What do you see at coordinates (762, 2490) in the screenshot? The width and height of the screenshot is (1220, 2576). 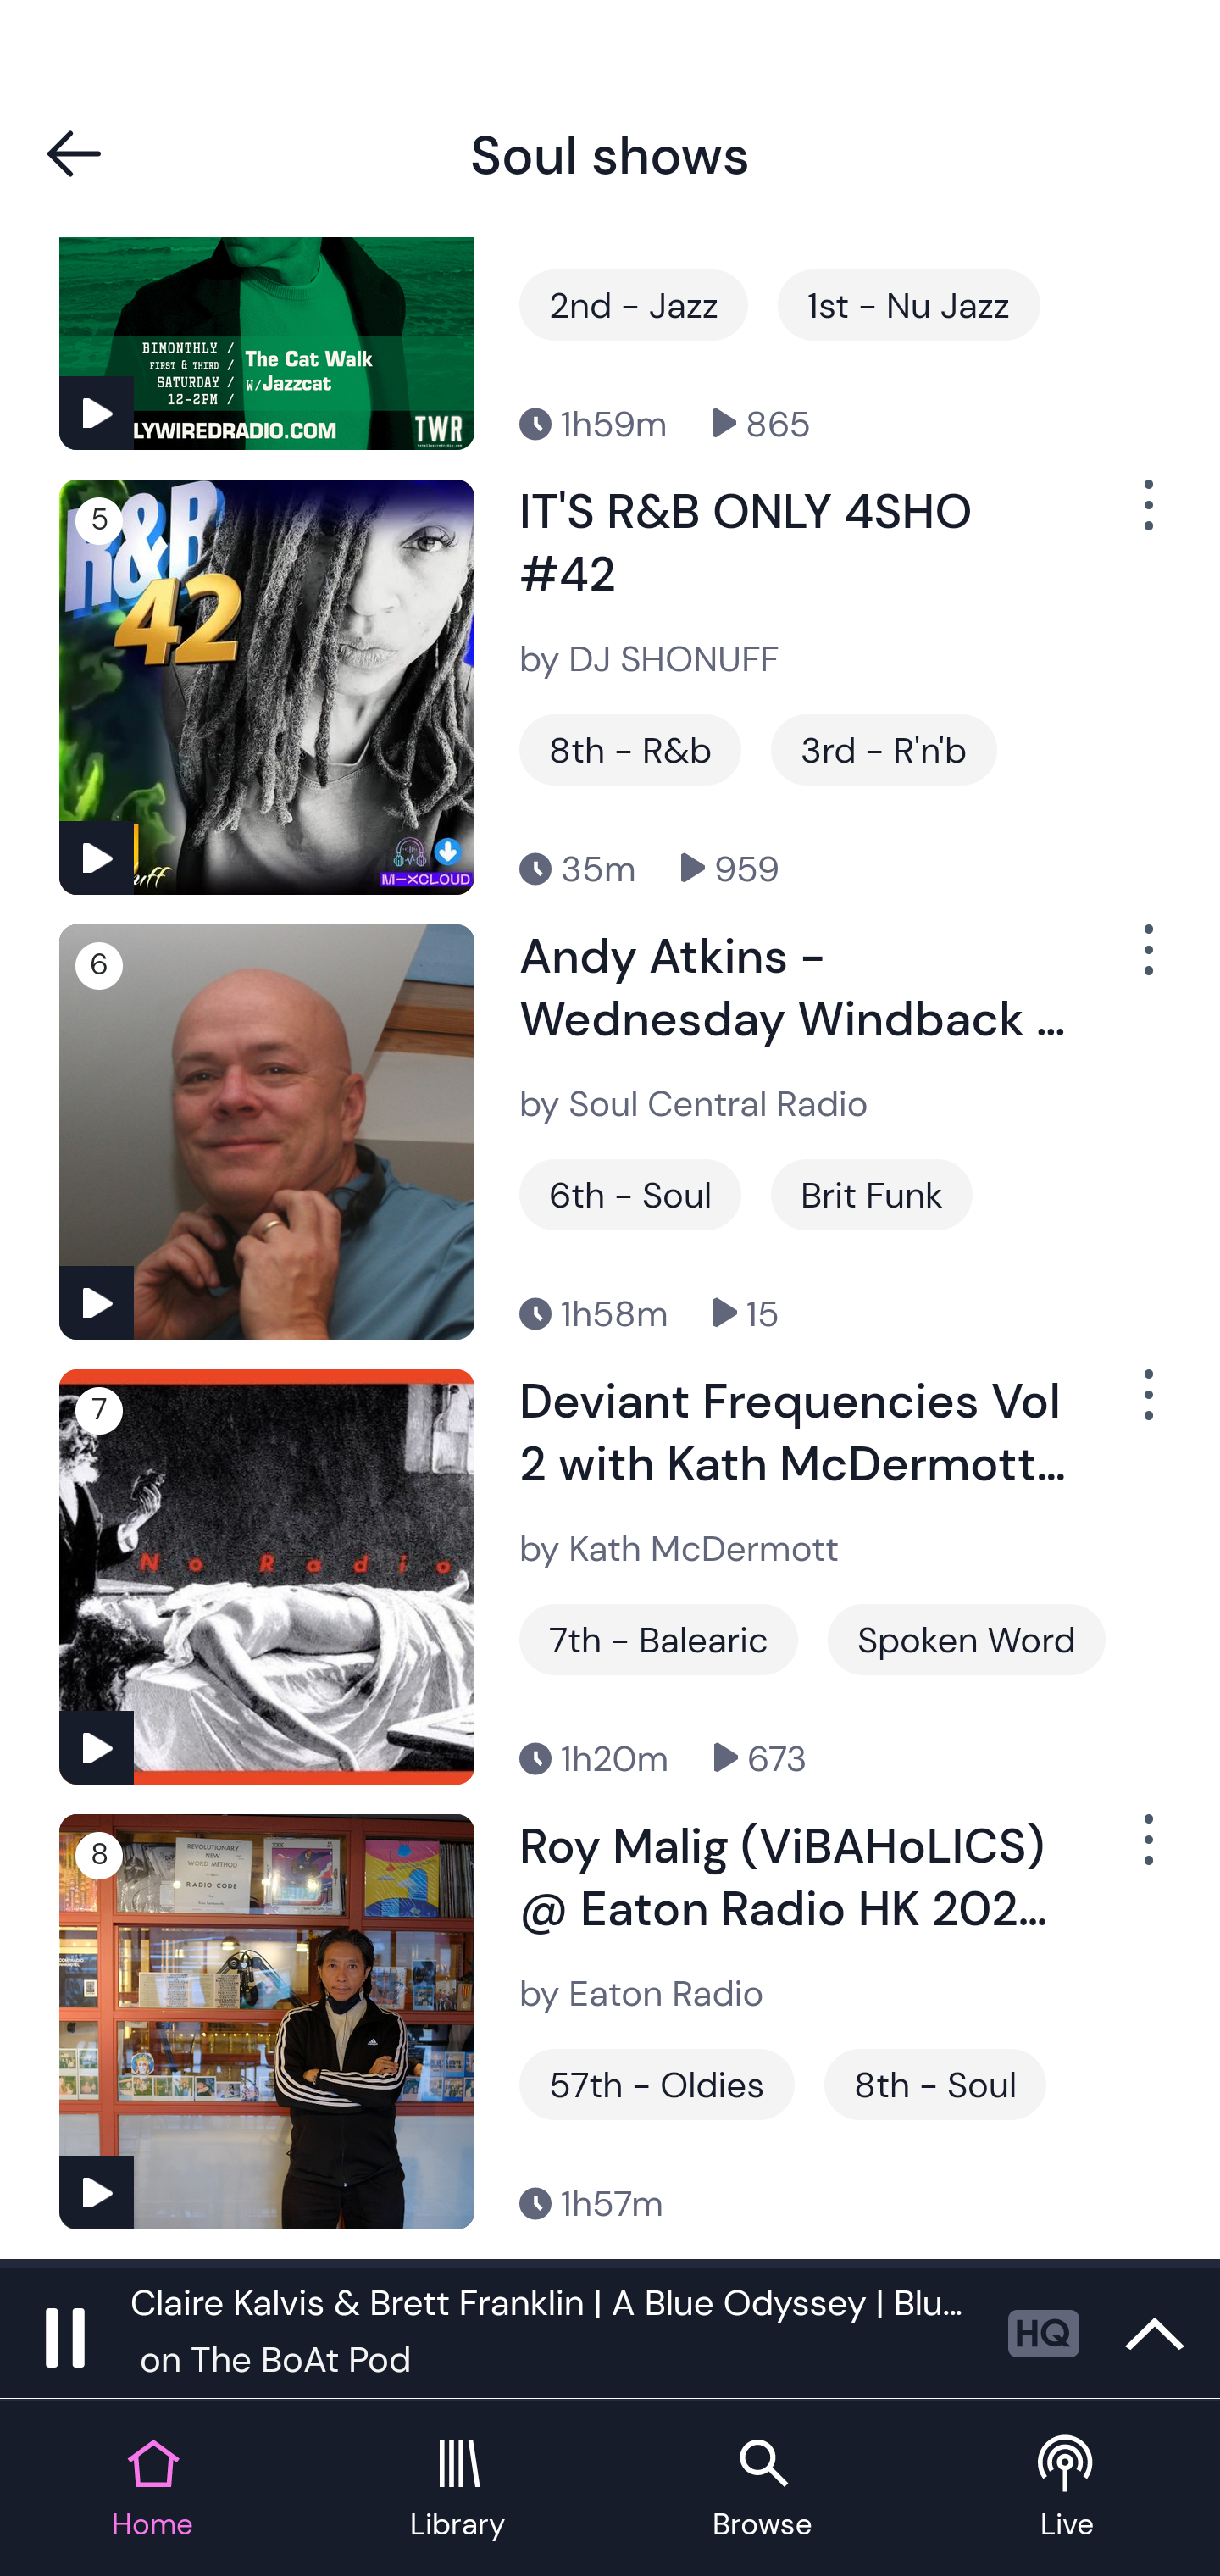 I see `Browse tab Browse` at bounding box center [762, 2490].